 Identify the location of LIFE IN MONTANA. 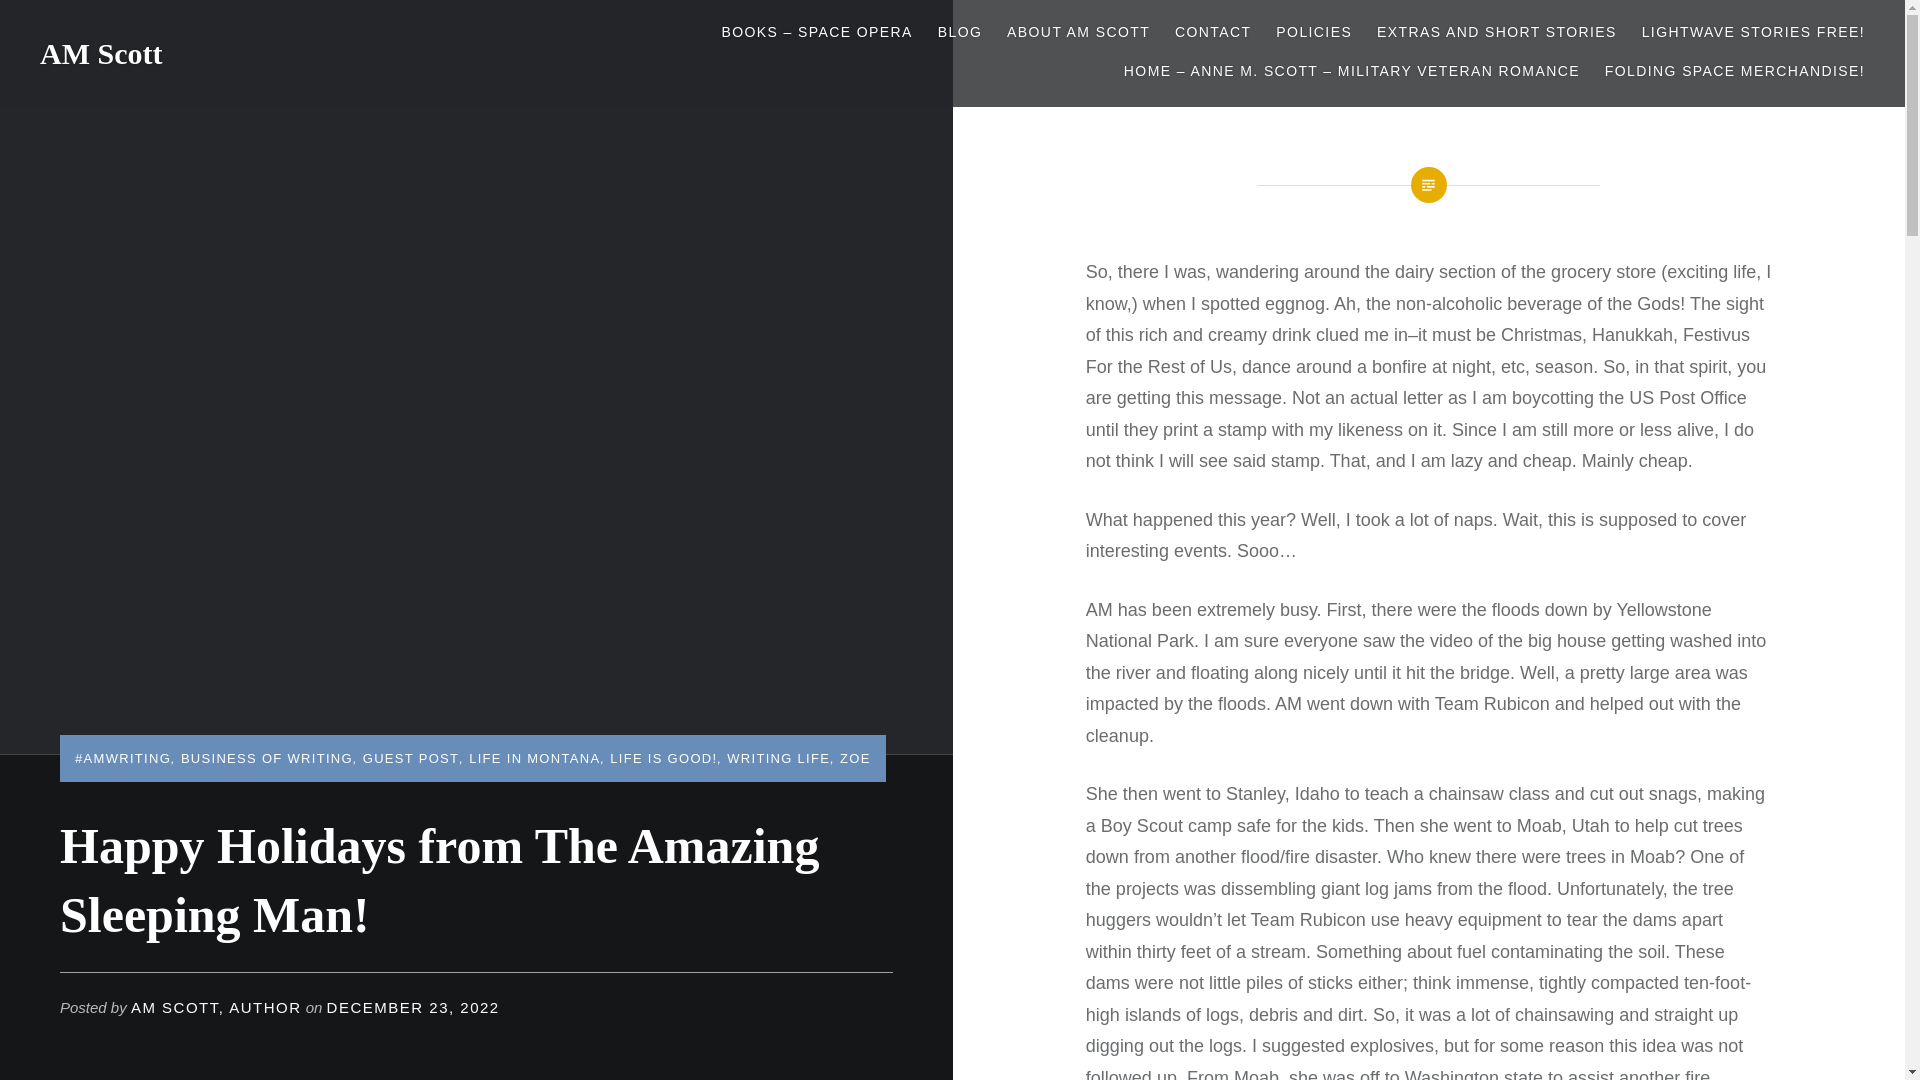
(534, 758).